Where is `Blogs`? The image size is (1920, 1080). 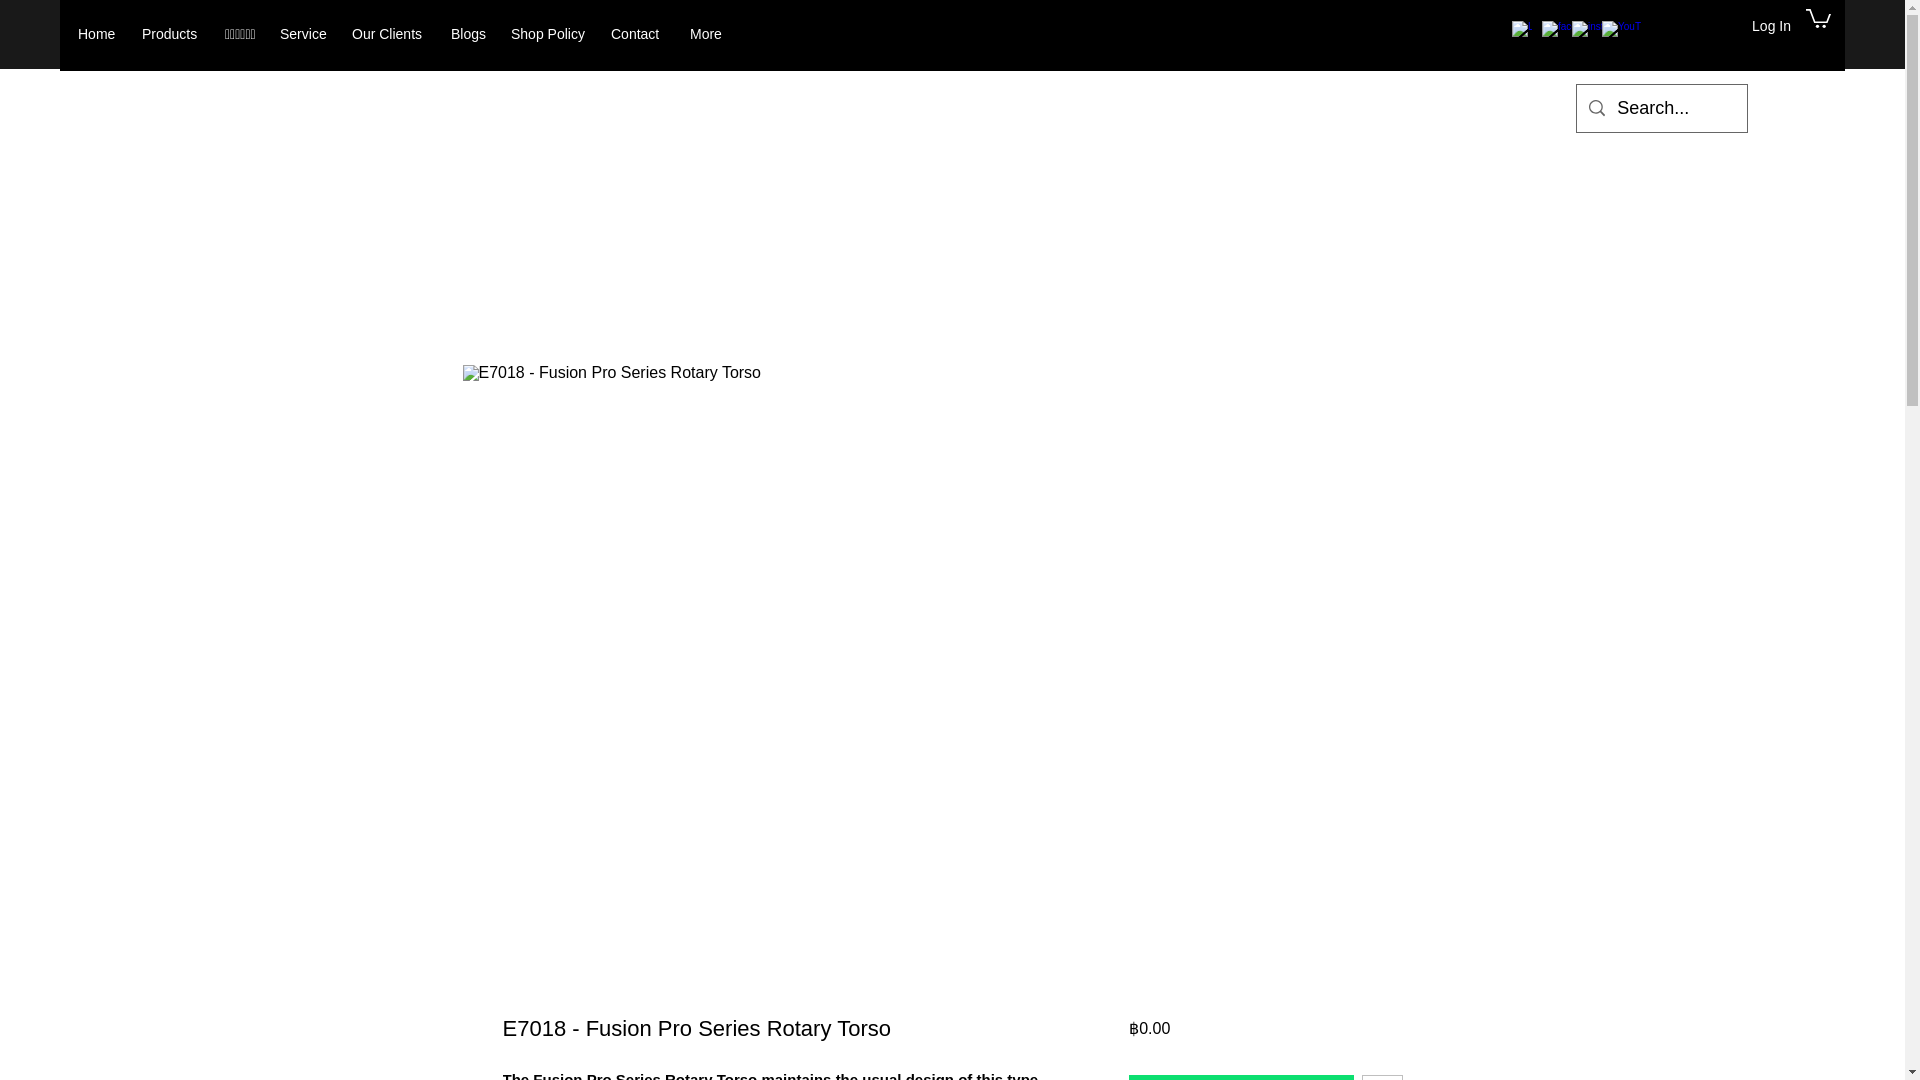
Blogs is located at coordinates (471, 34).